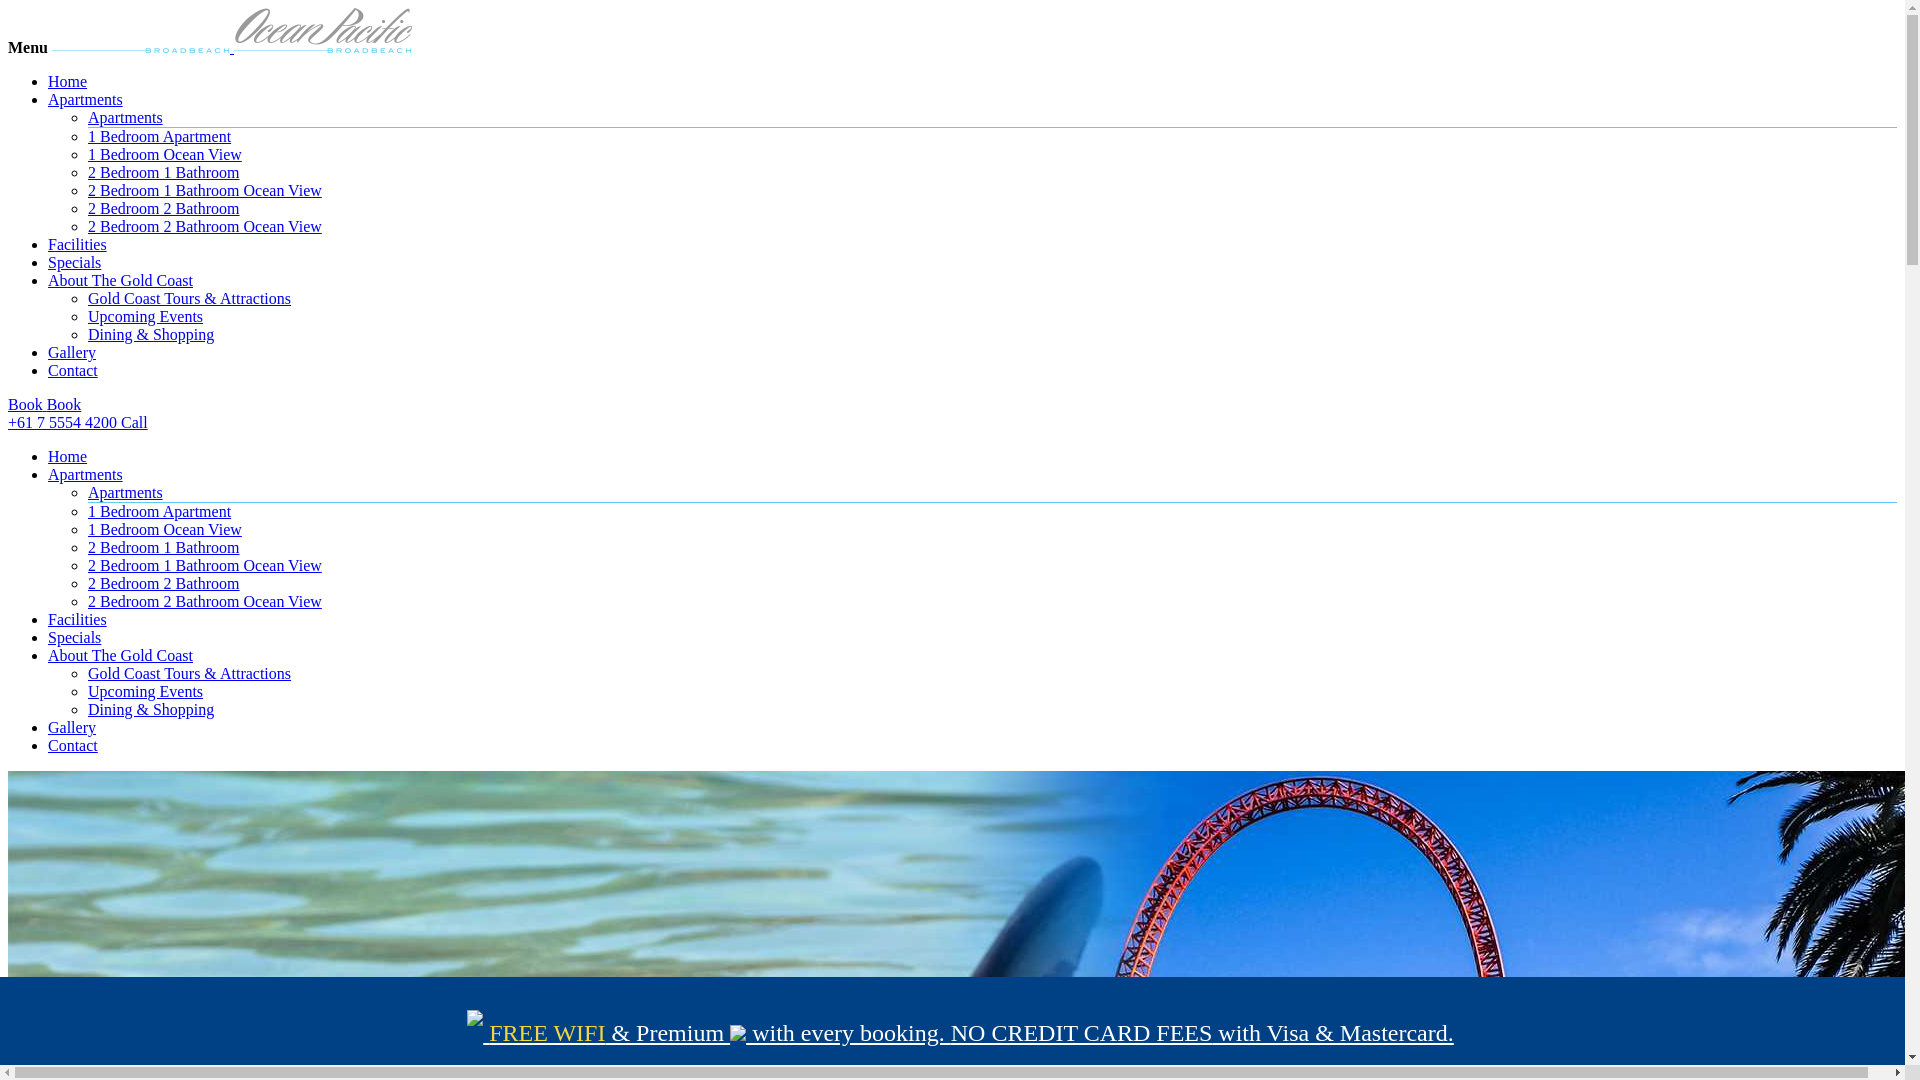  Describe the element at coordinates (164, 548) in the screenshot. I see `2 Bedroom 1 Bathroom` at that location.